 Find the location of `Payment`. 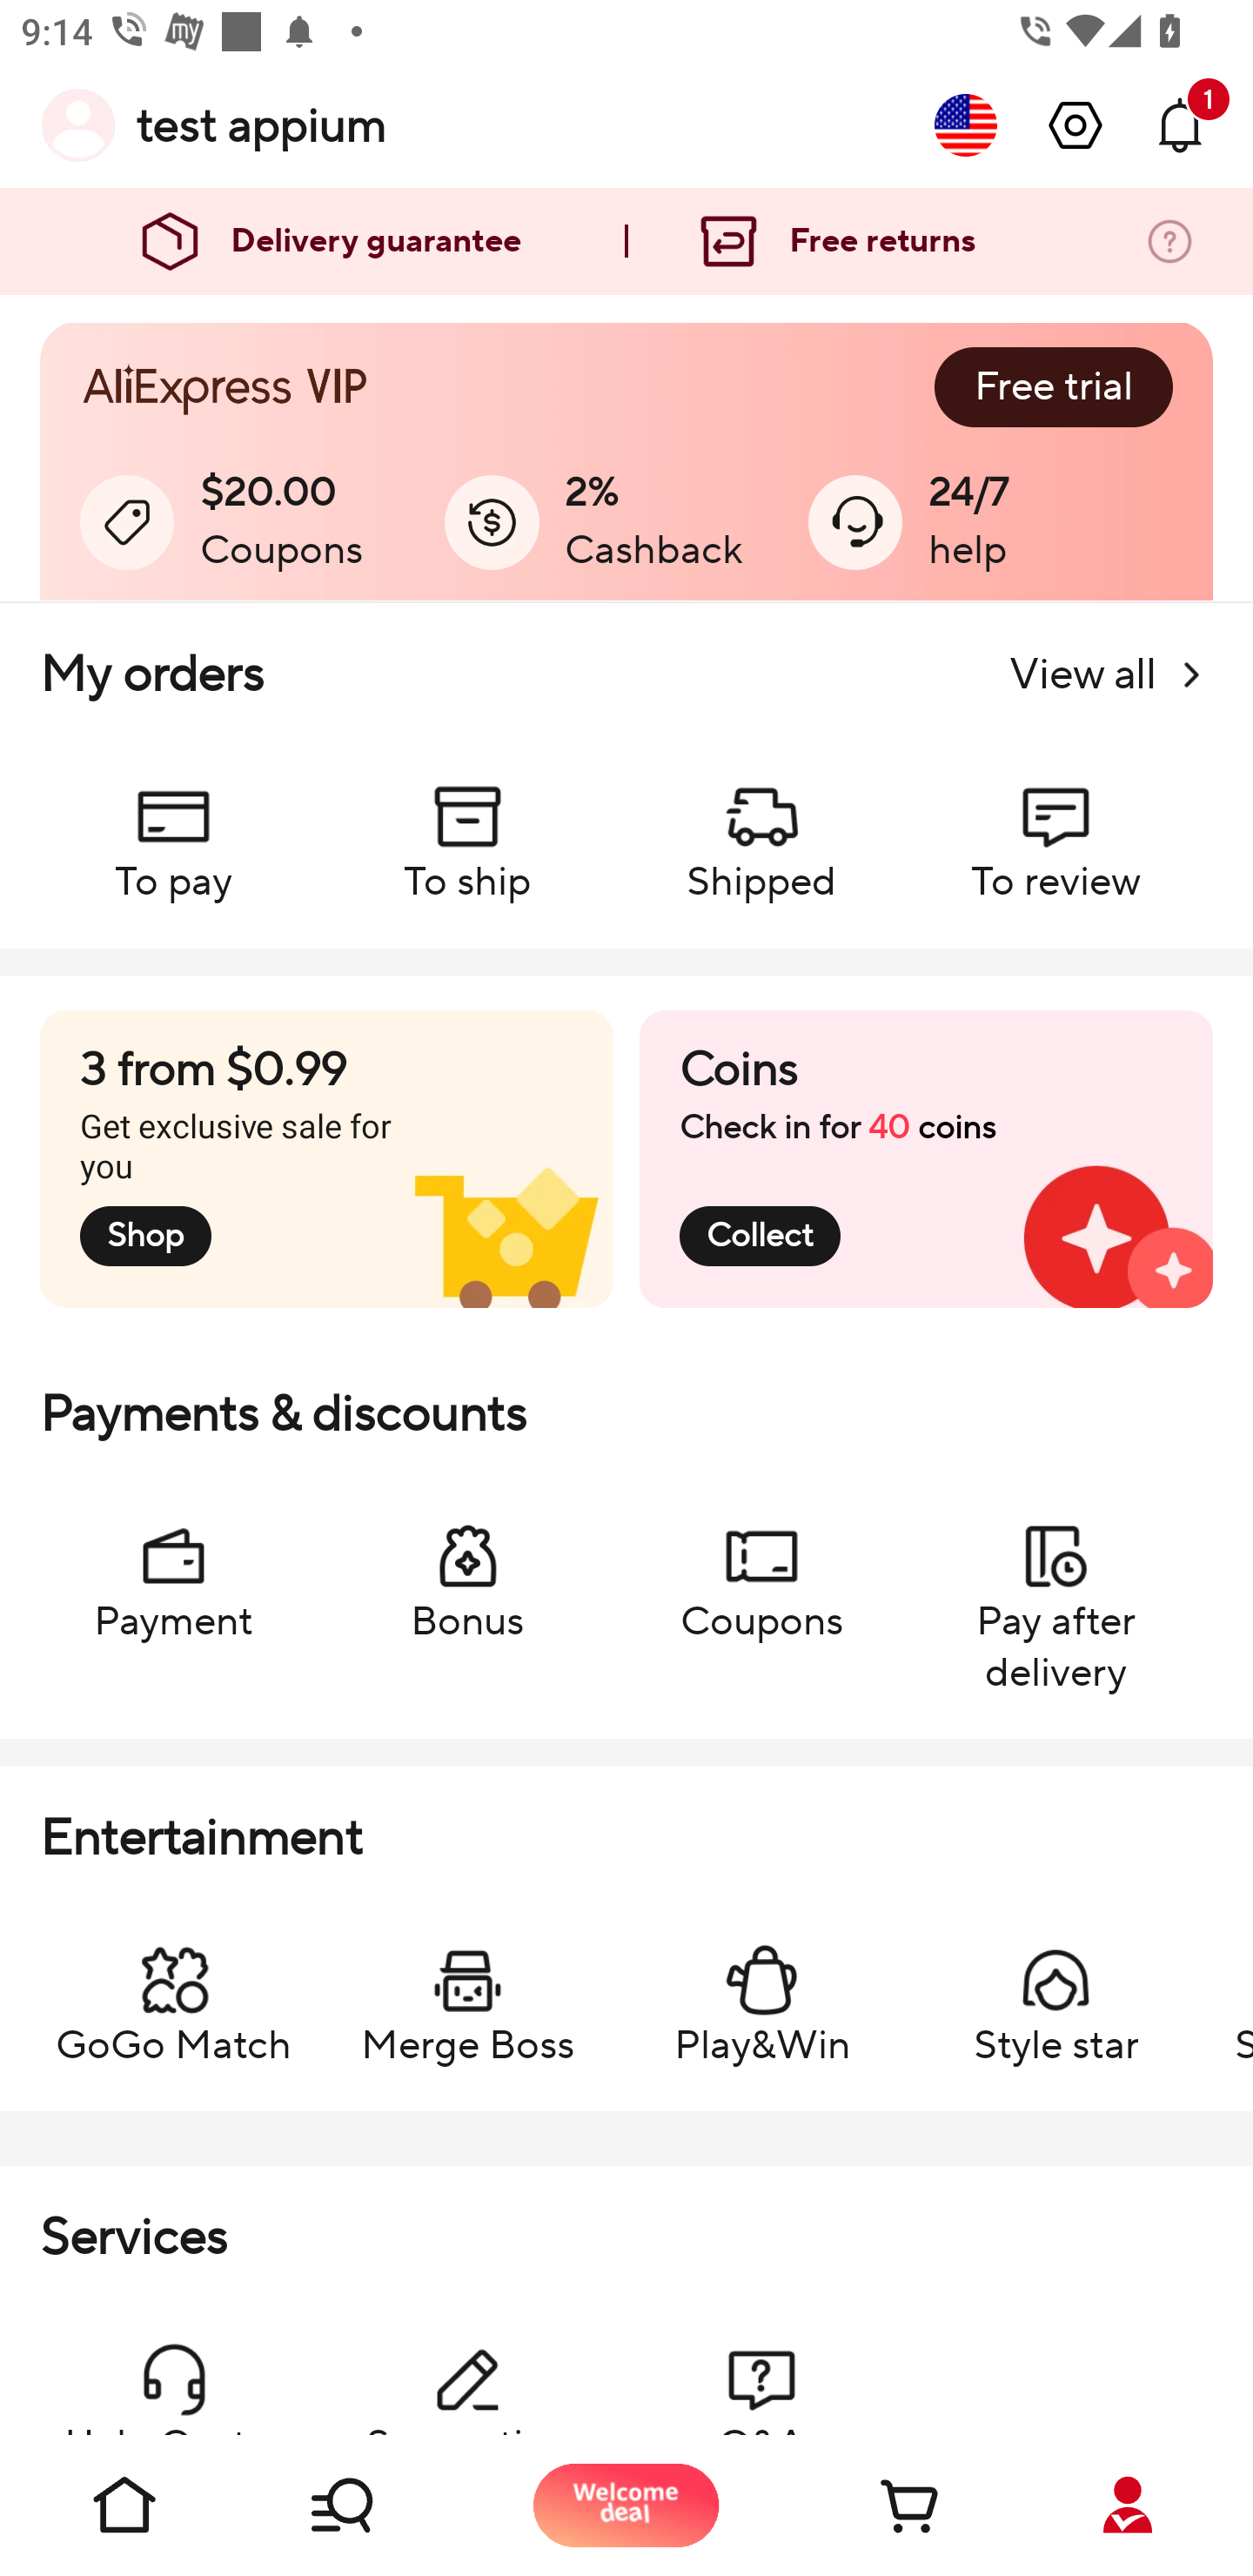

Payment is located at coordinates (173, 1566).